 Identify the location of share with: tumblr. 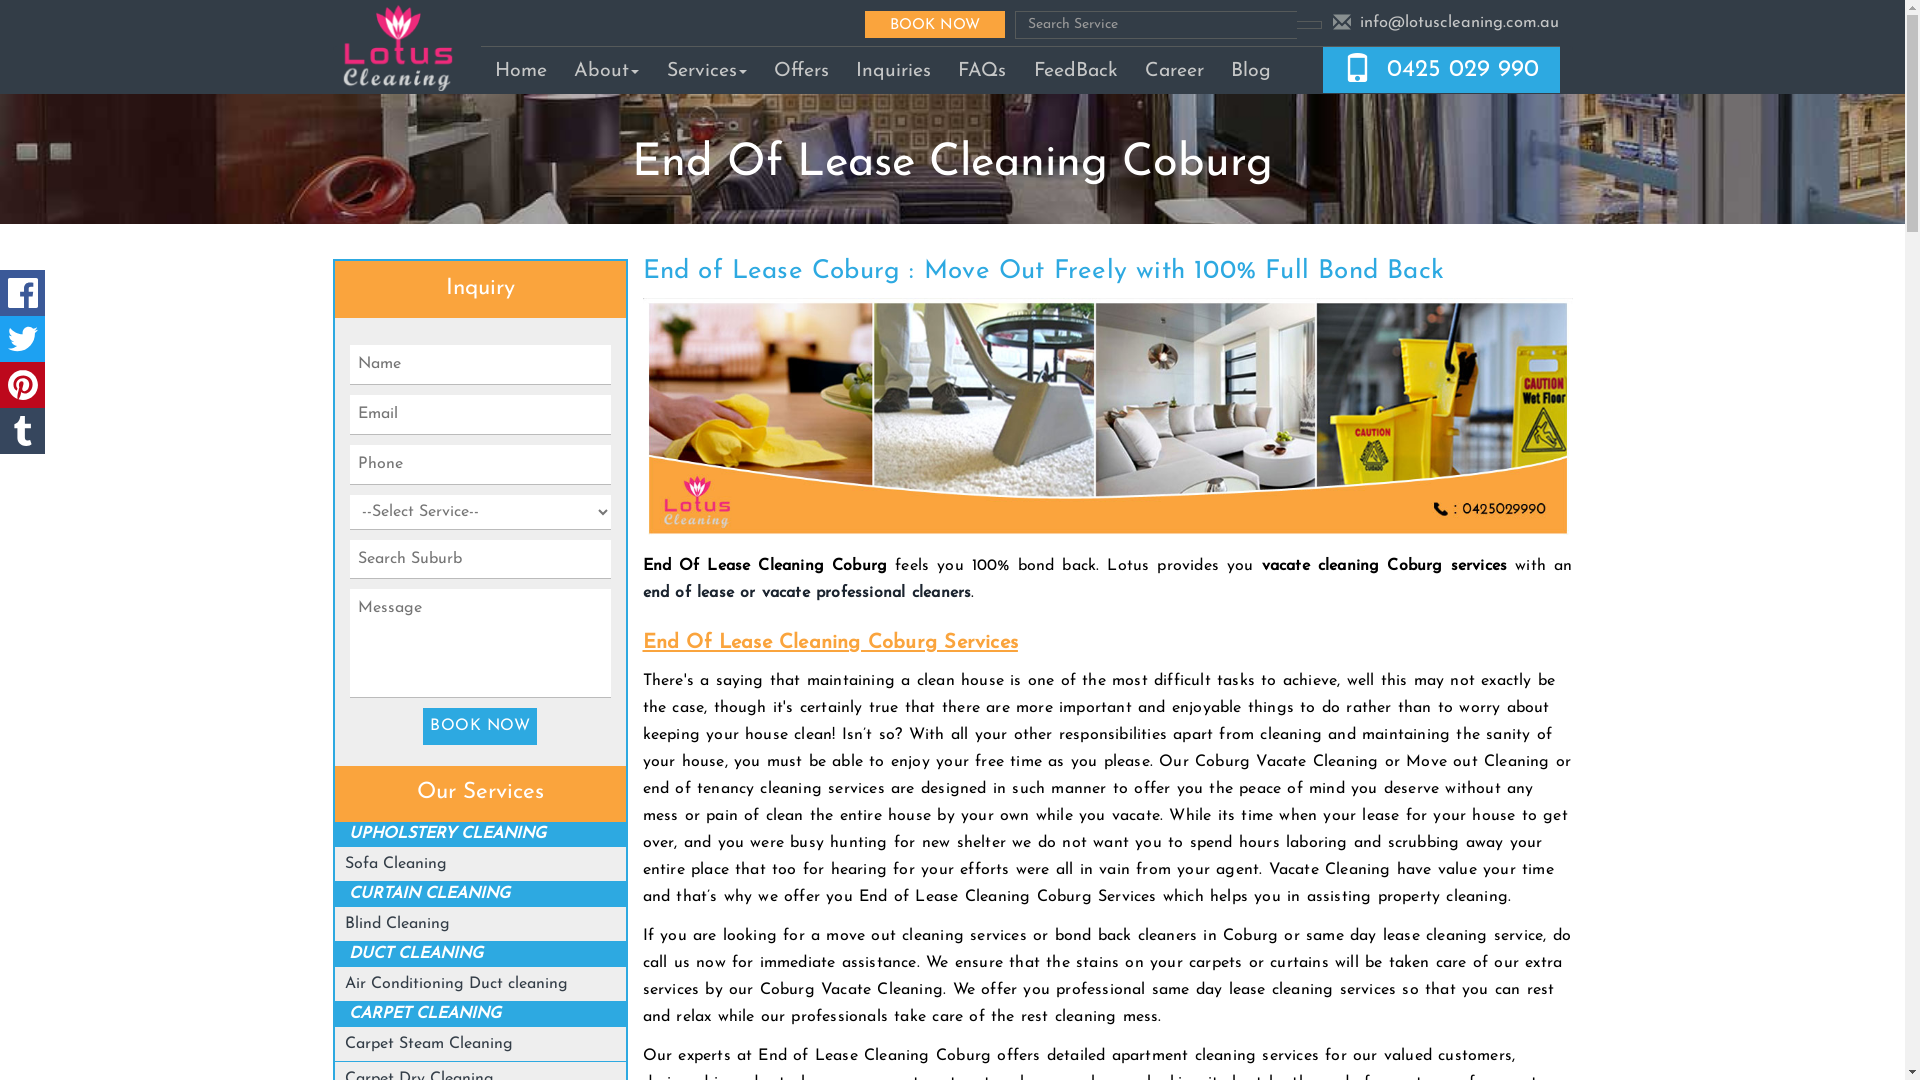
(22, 431).